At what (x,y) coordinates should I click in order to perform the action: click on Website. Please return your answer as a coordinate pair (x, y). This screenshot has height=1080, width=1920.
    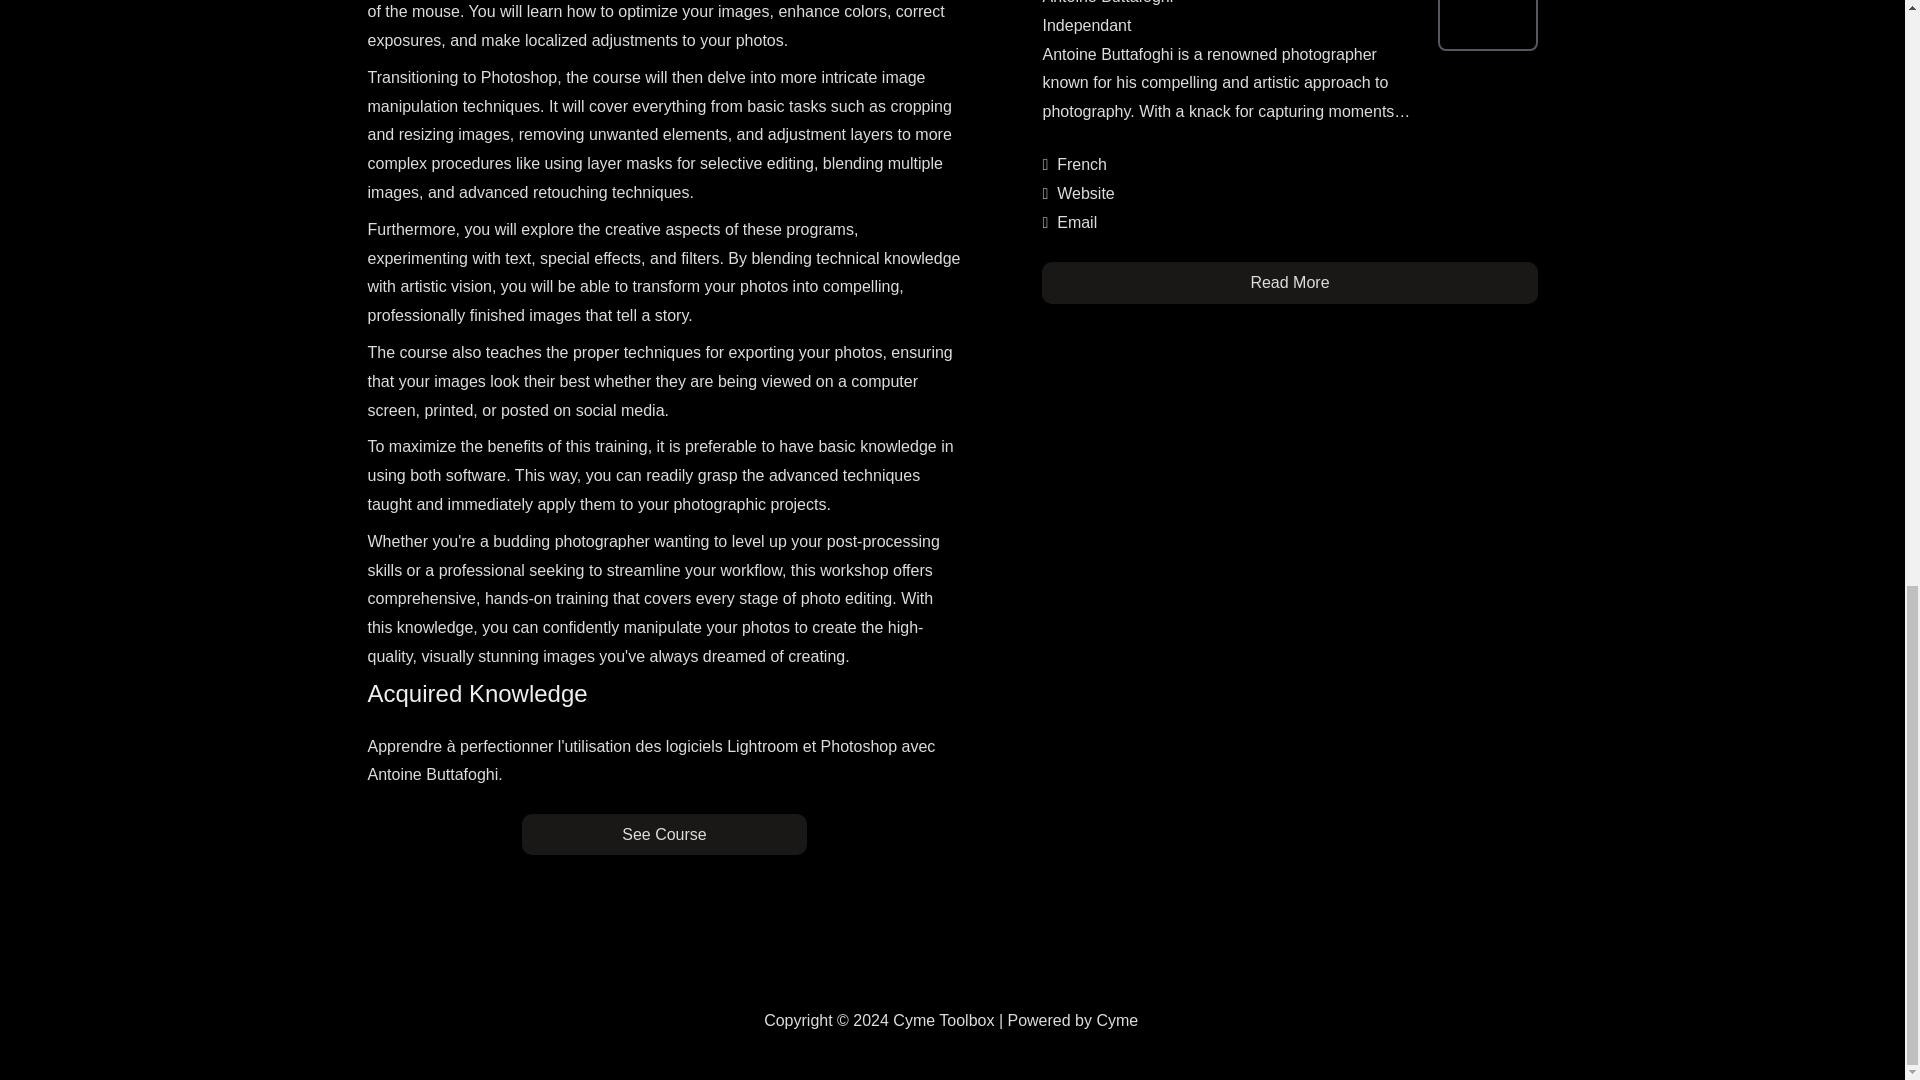
    Looking at the image, I should click on (1086, 192).